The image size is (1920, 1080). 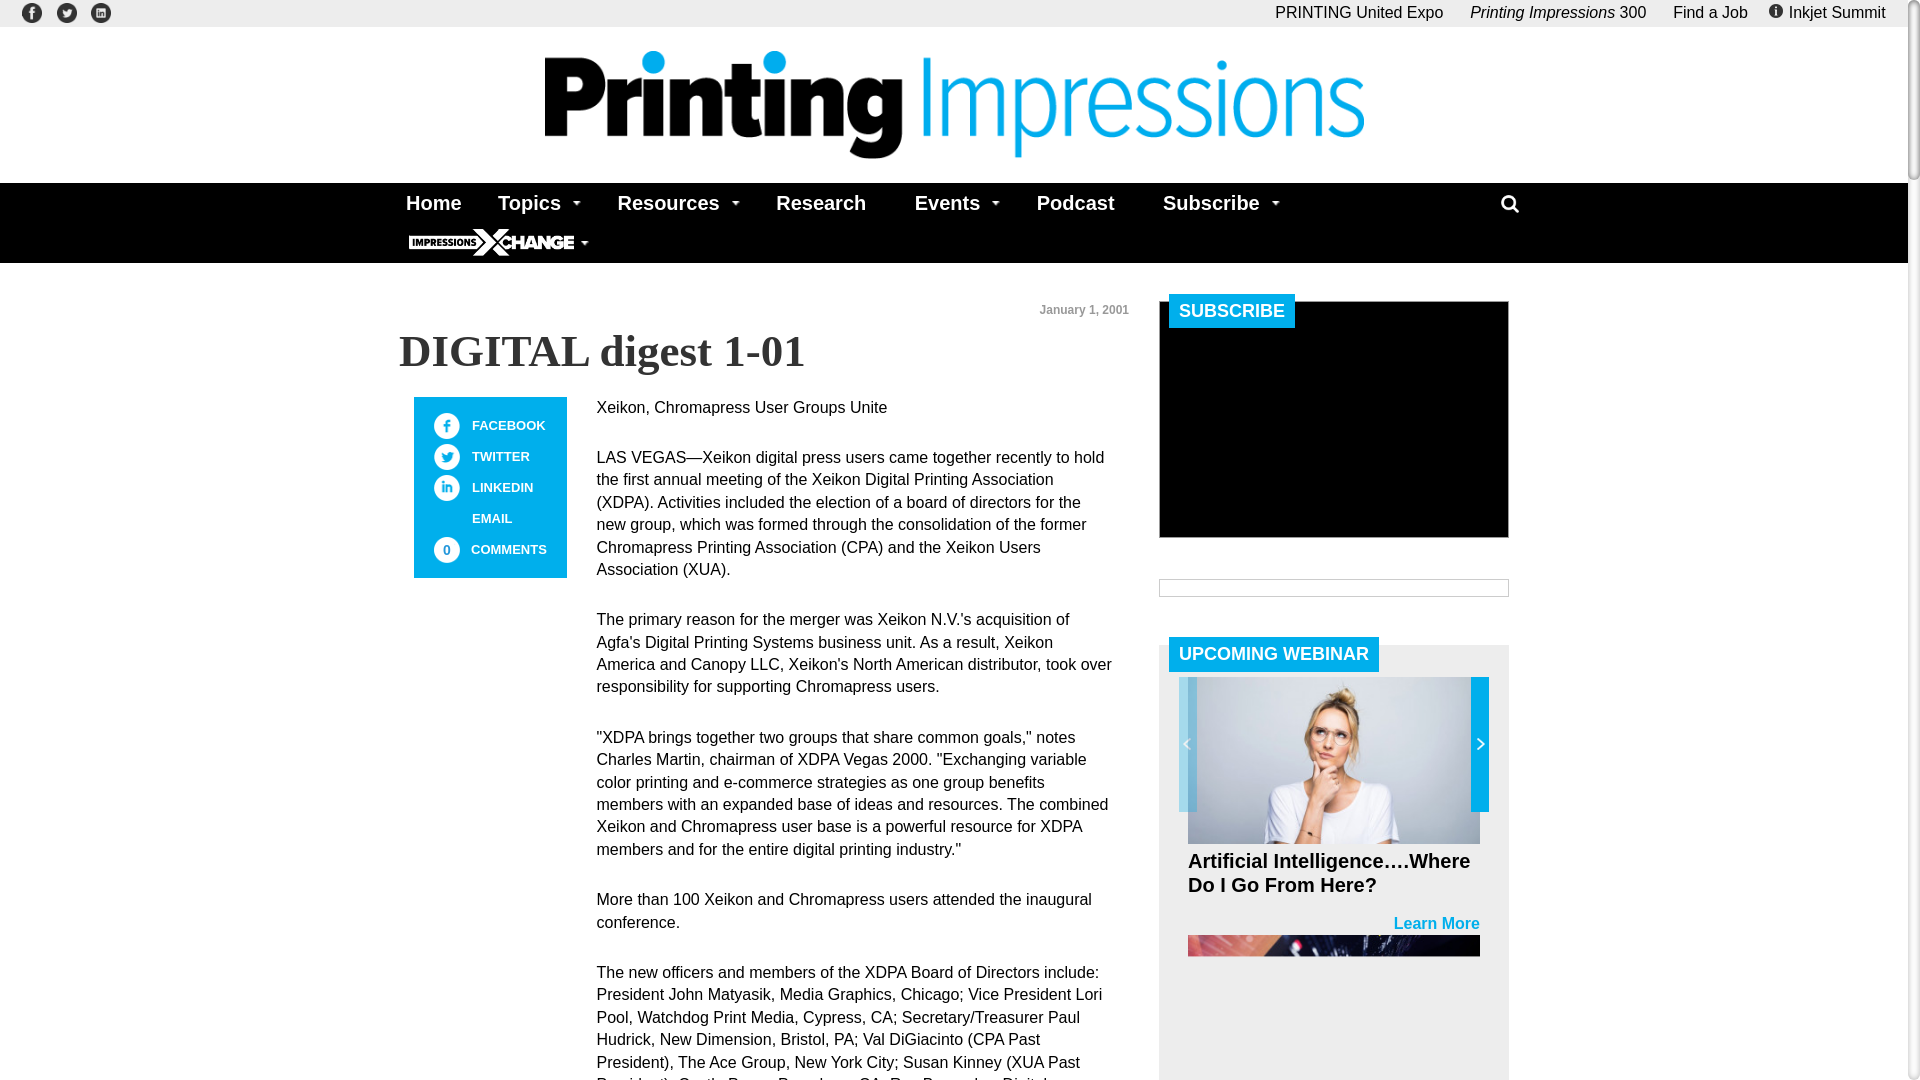 What do you see at coordinates (1358, 12) in the screenshot?
I see `PRINTING United Expo` at bounding box center [1358, 12].